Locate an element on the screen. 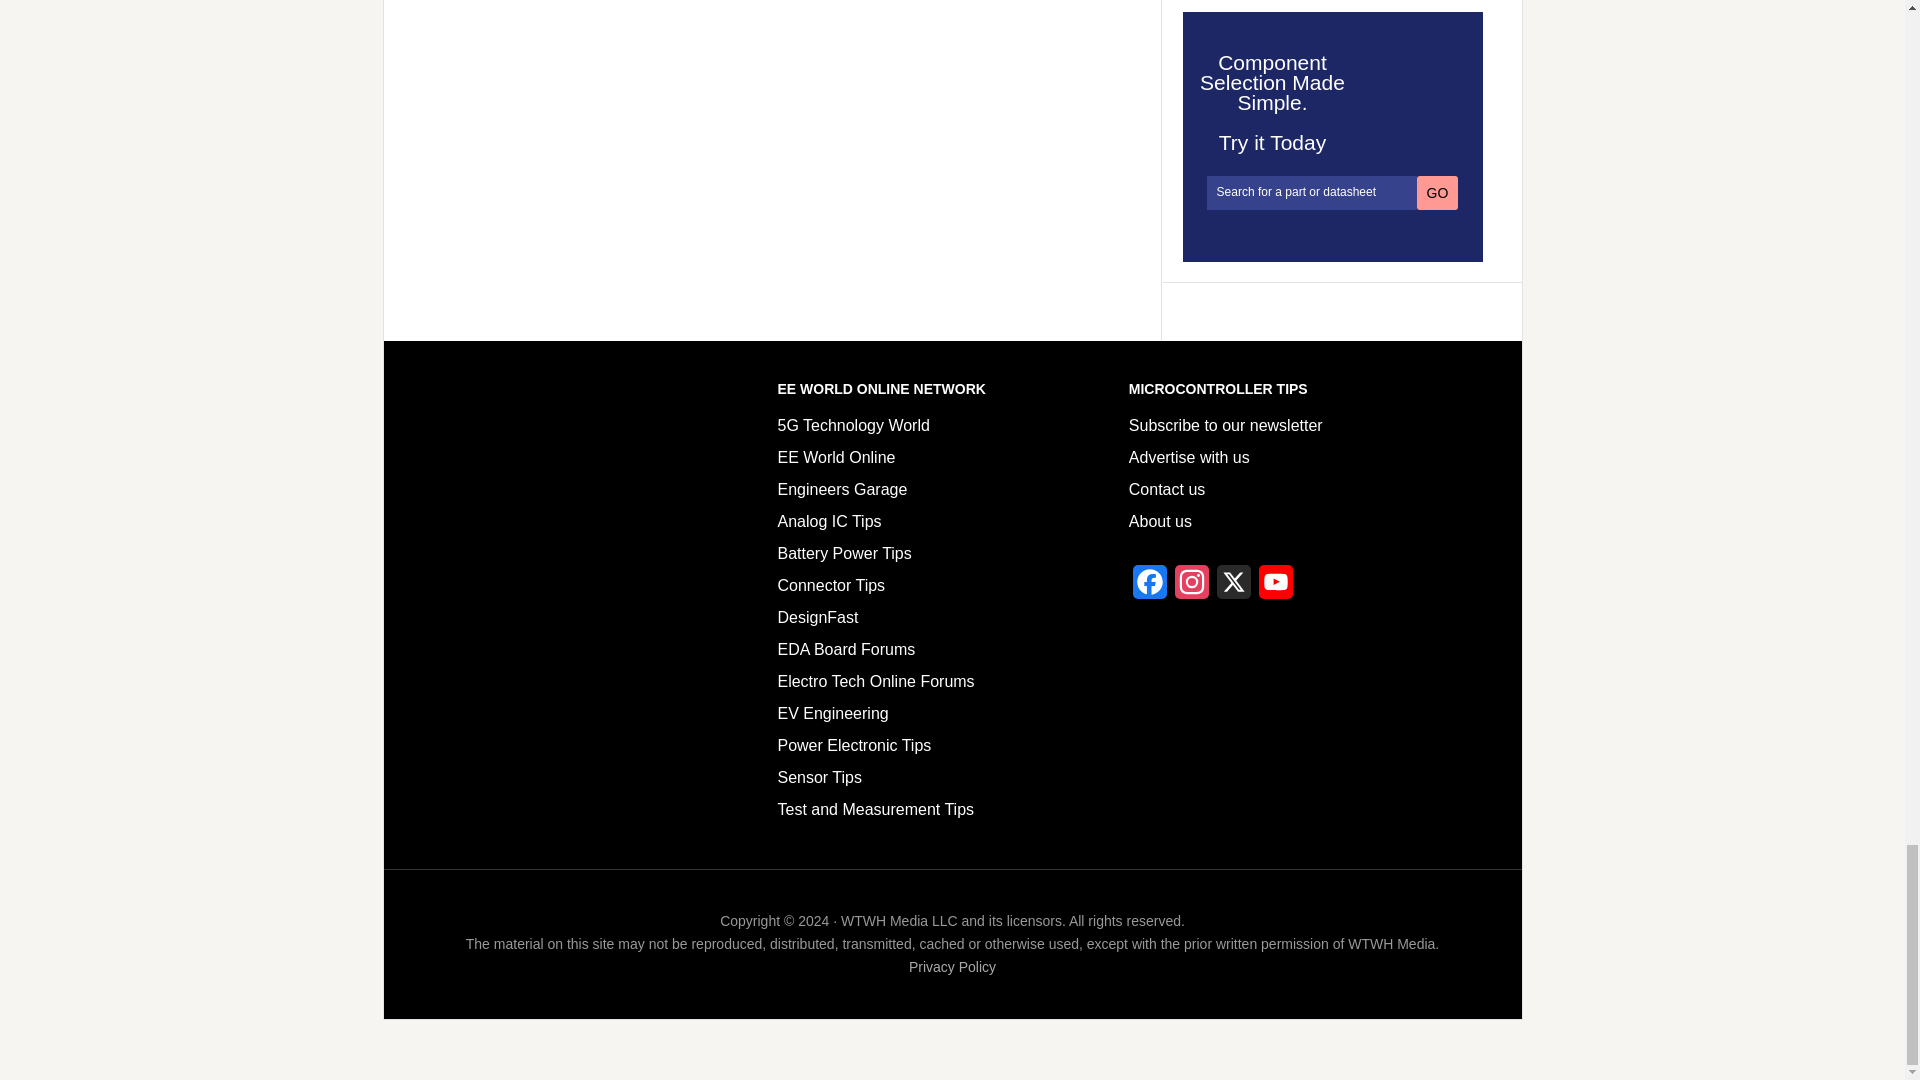 This screenshot has width=1920, height=1080. X is located at coordinates (1234, 588).